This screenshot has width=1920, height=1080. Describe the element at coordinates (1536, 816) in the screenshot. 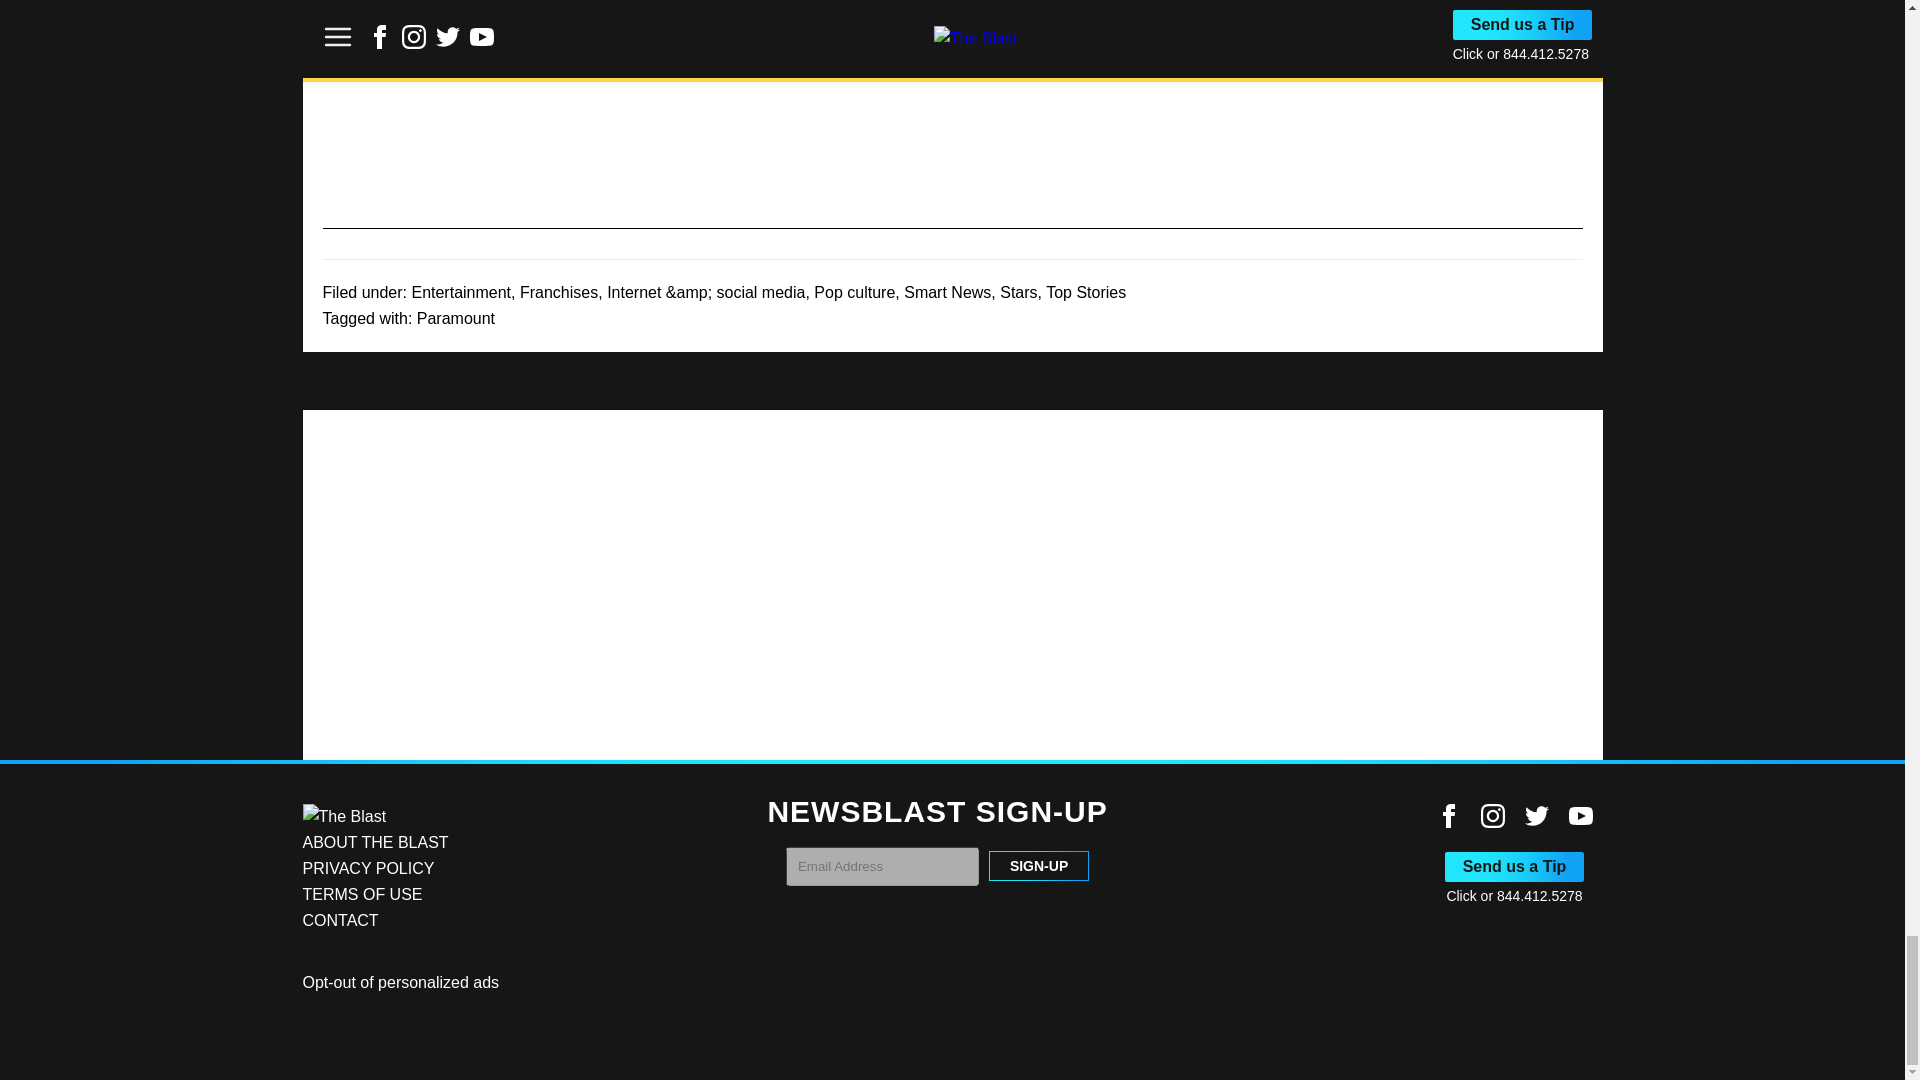

I see `Link to Twitter` at that location.